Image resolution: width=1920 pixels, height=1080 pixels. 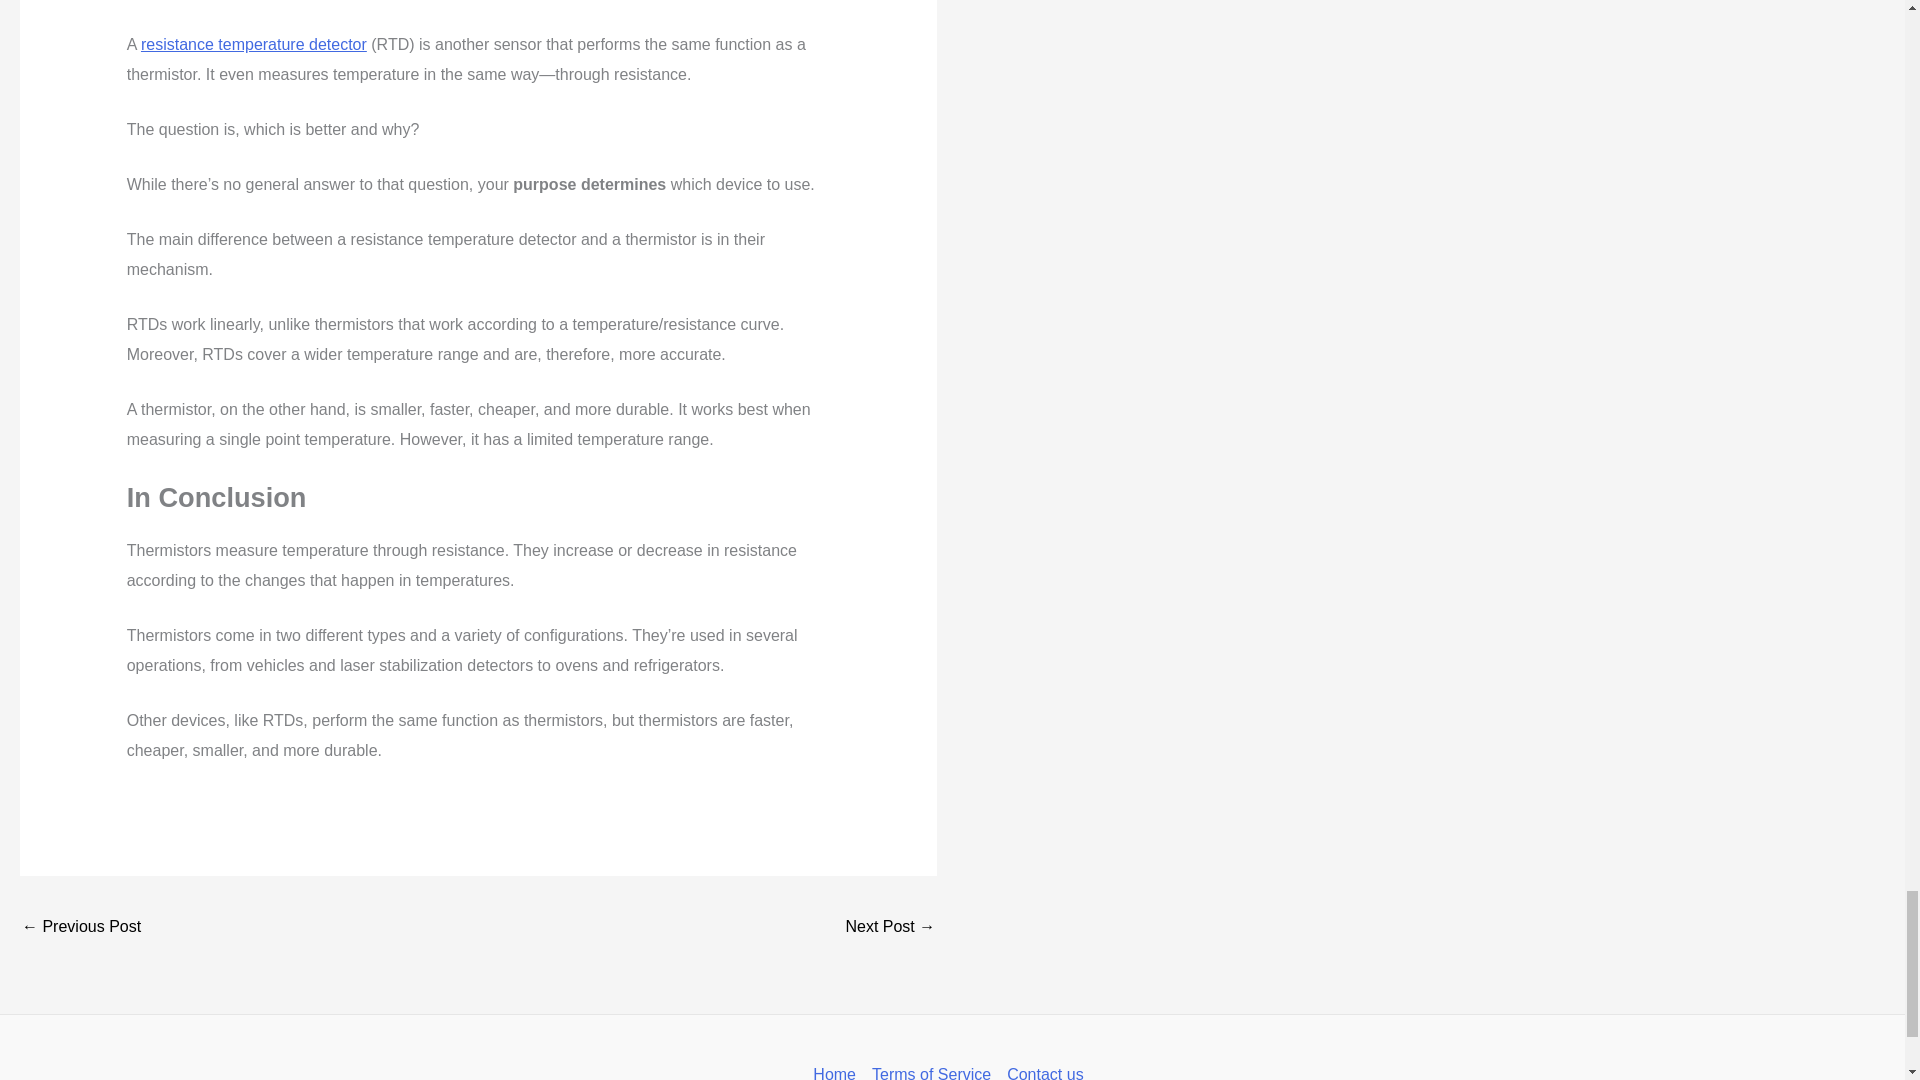 What do you see at coordinates (253, 44) in the screenshot?
I see `resistance temperature detector` at bounding box center [253, 44].